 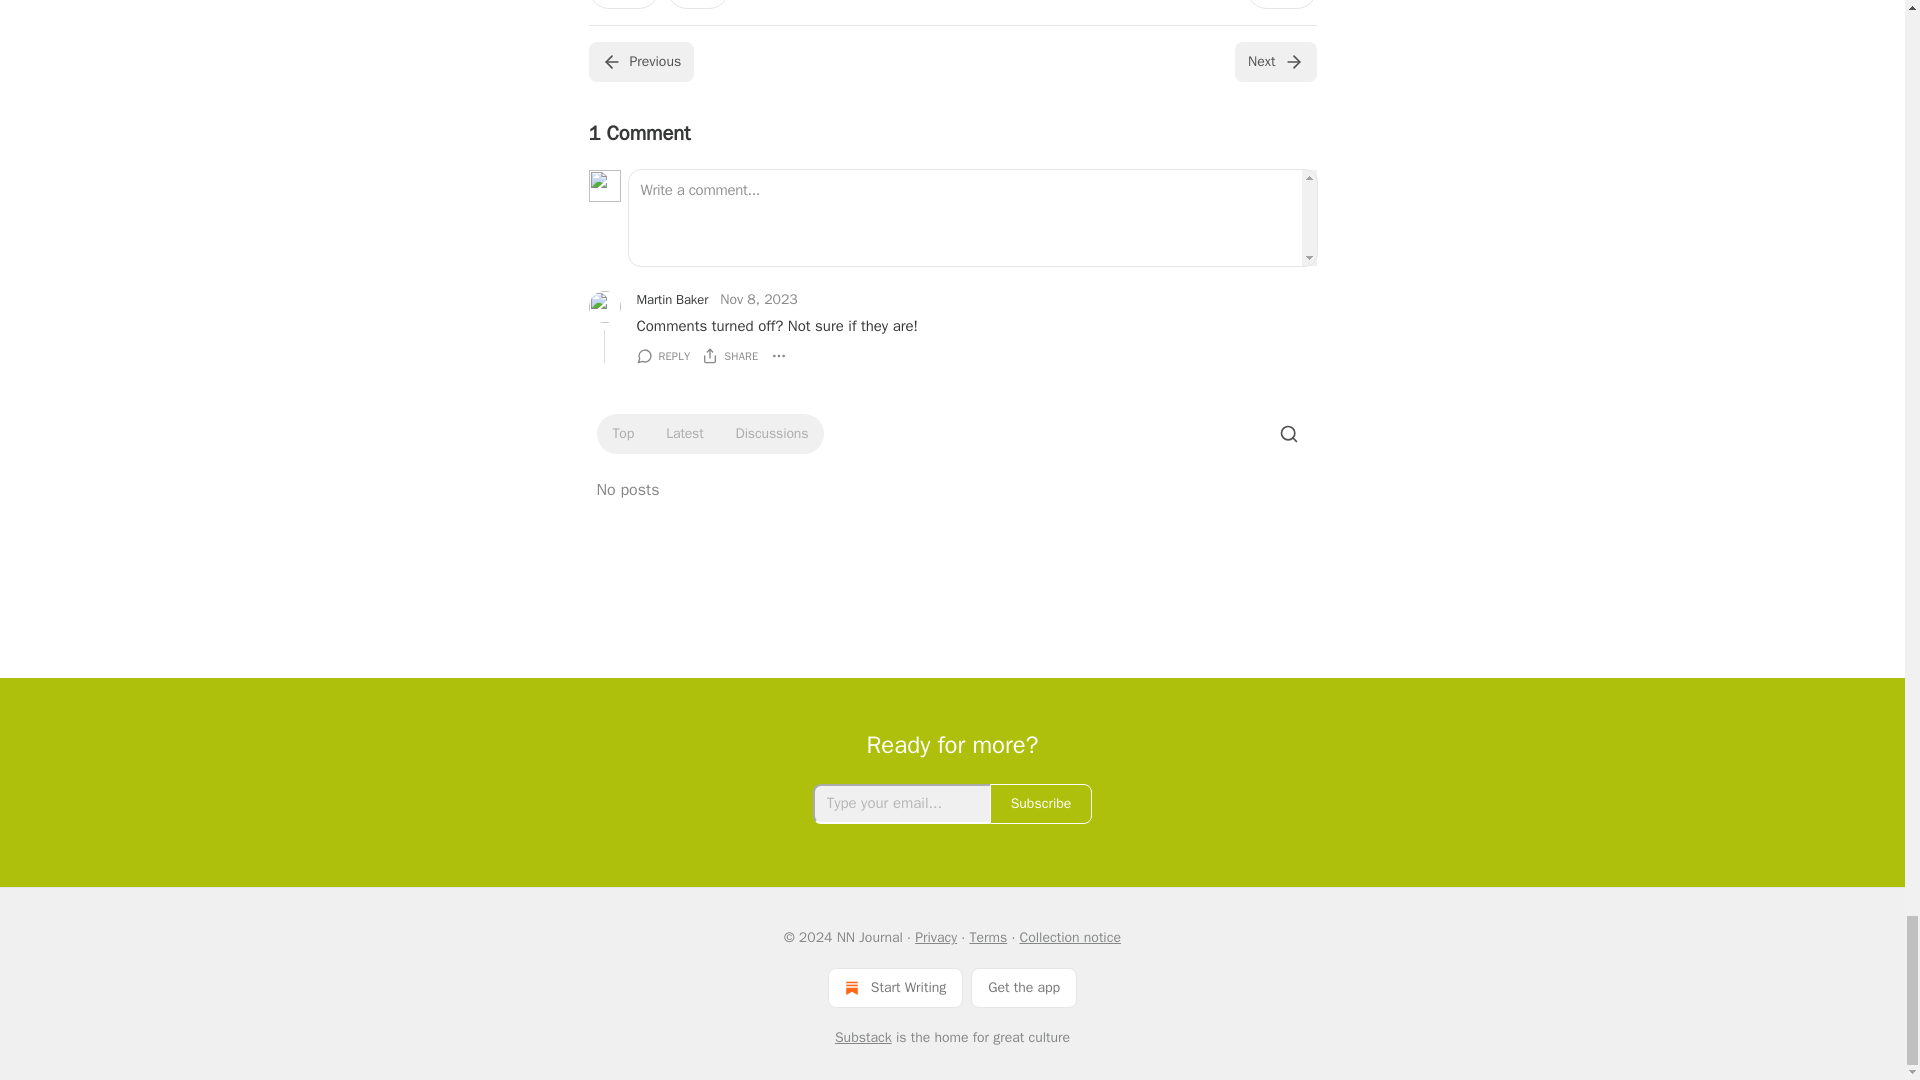 I want to click on Previous, so click(x=640, y=62).